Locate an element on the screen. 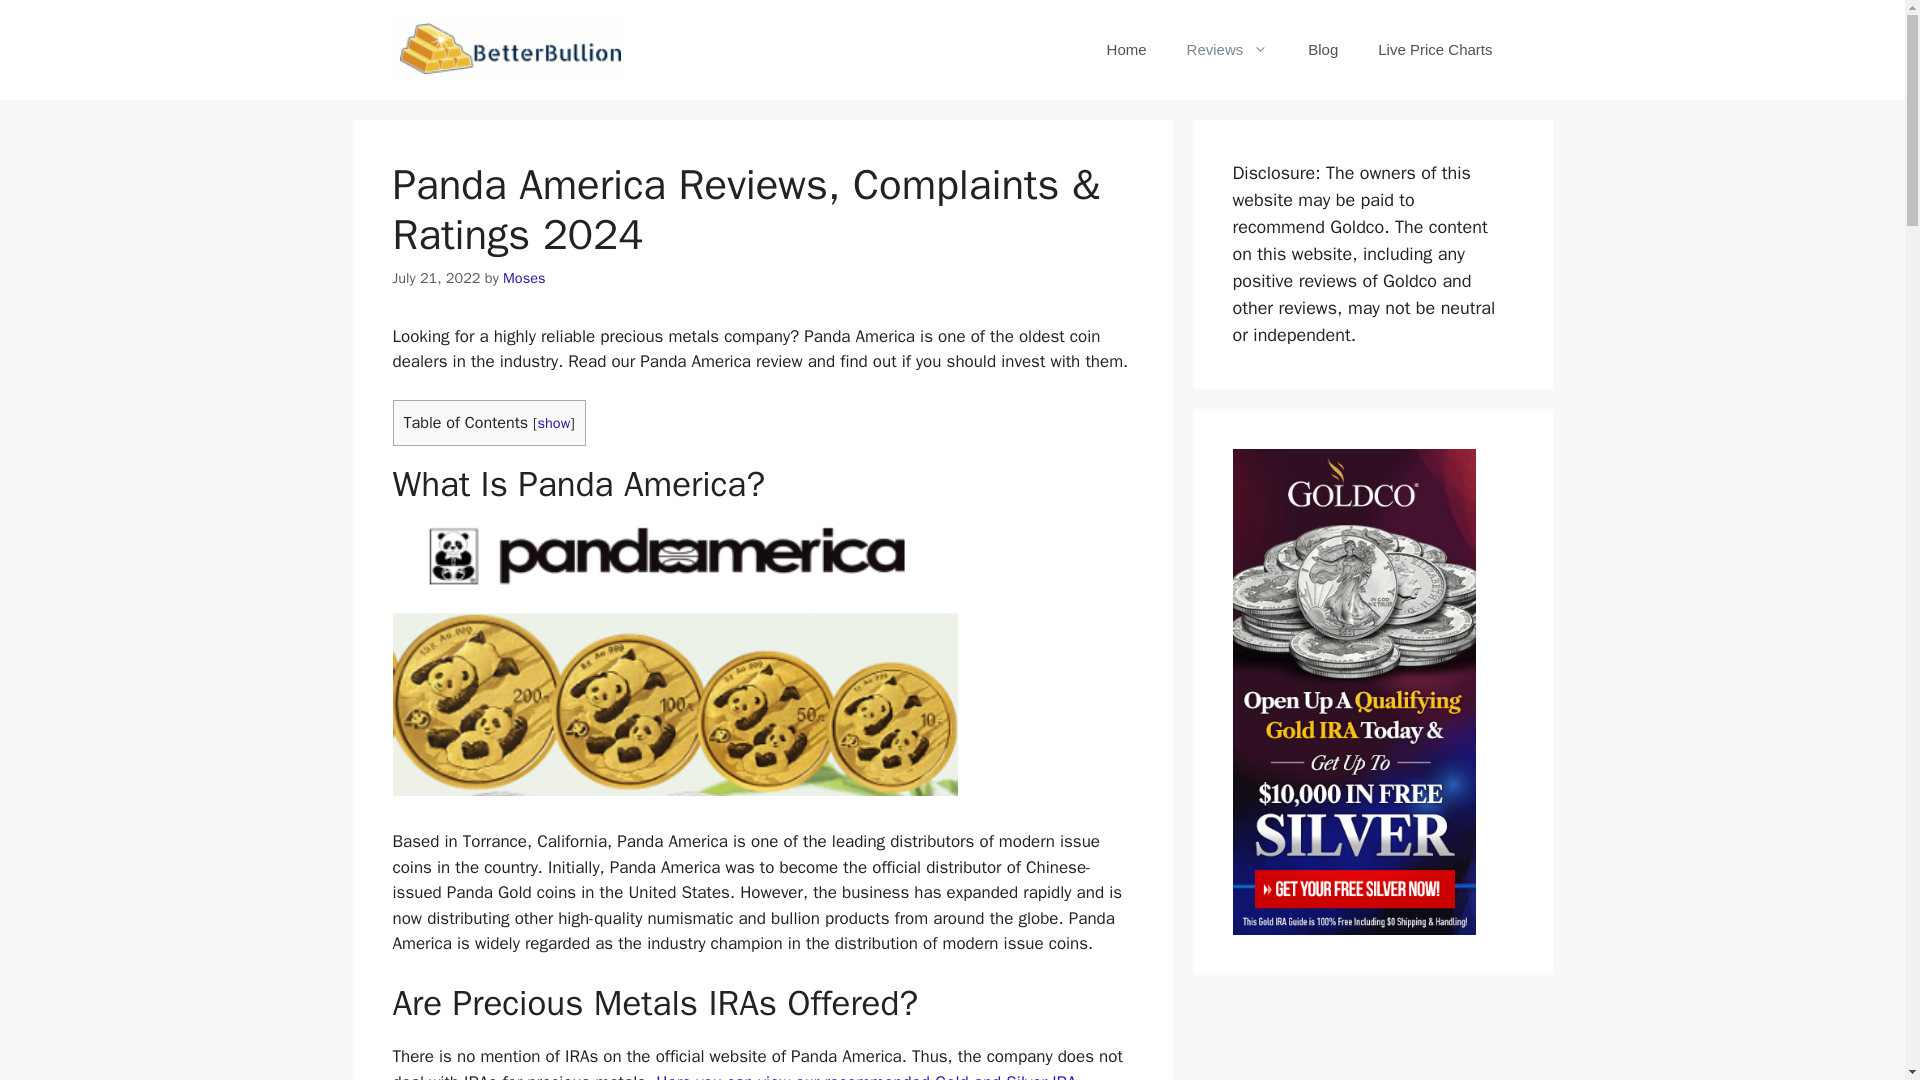  Reviews is located at coordinates (1228, 50).